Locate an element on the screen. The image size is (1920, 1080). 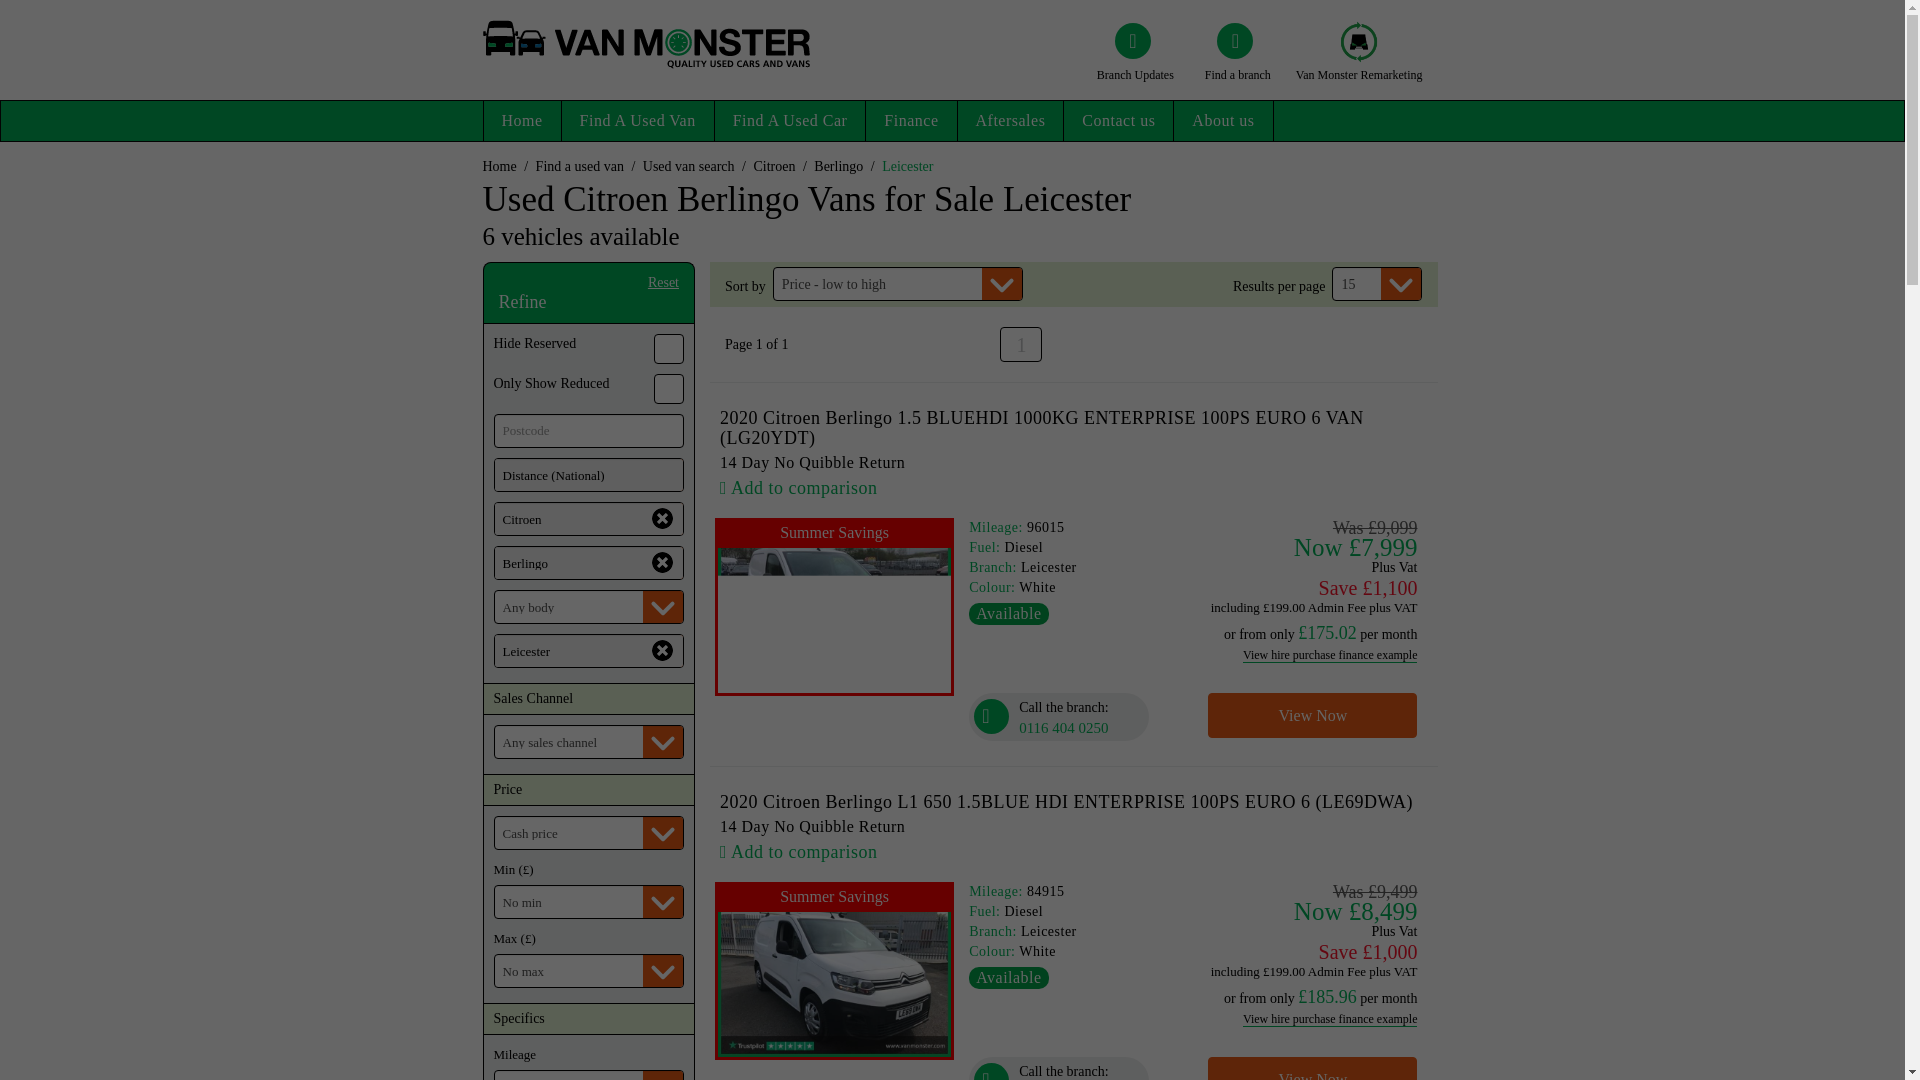
Remove search term is located at coordinates (662, 650).